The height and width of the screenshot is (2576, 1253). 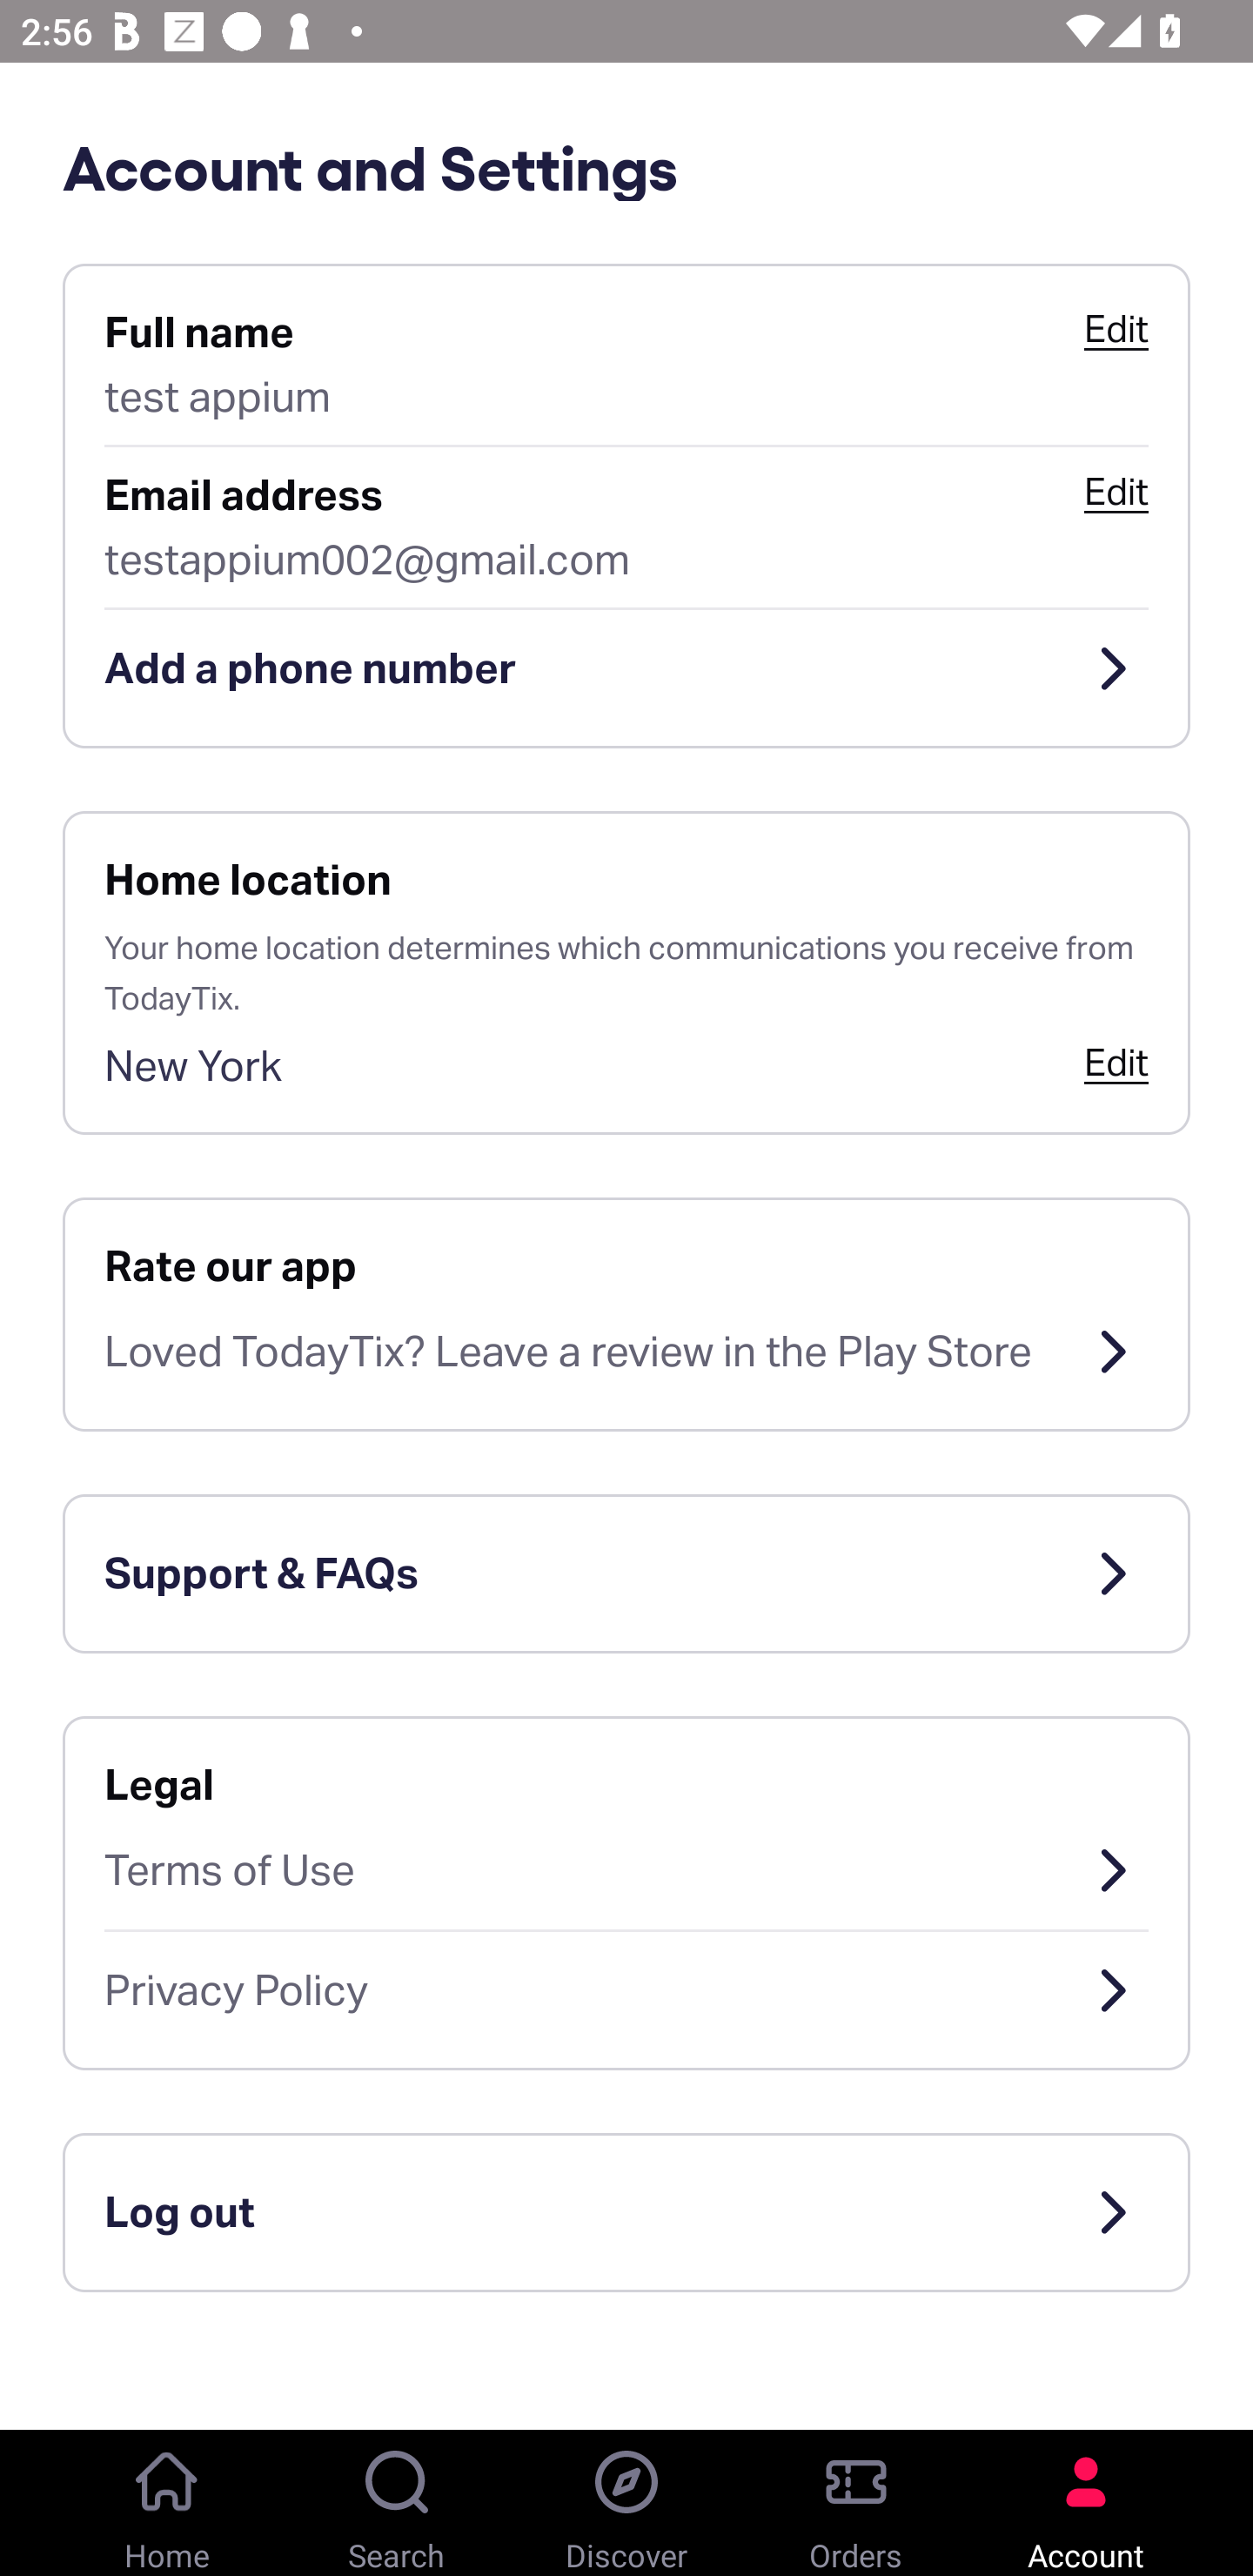 I want to click on Terms of Use, so click(x=626, y=1869).